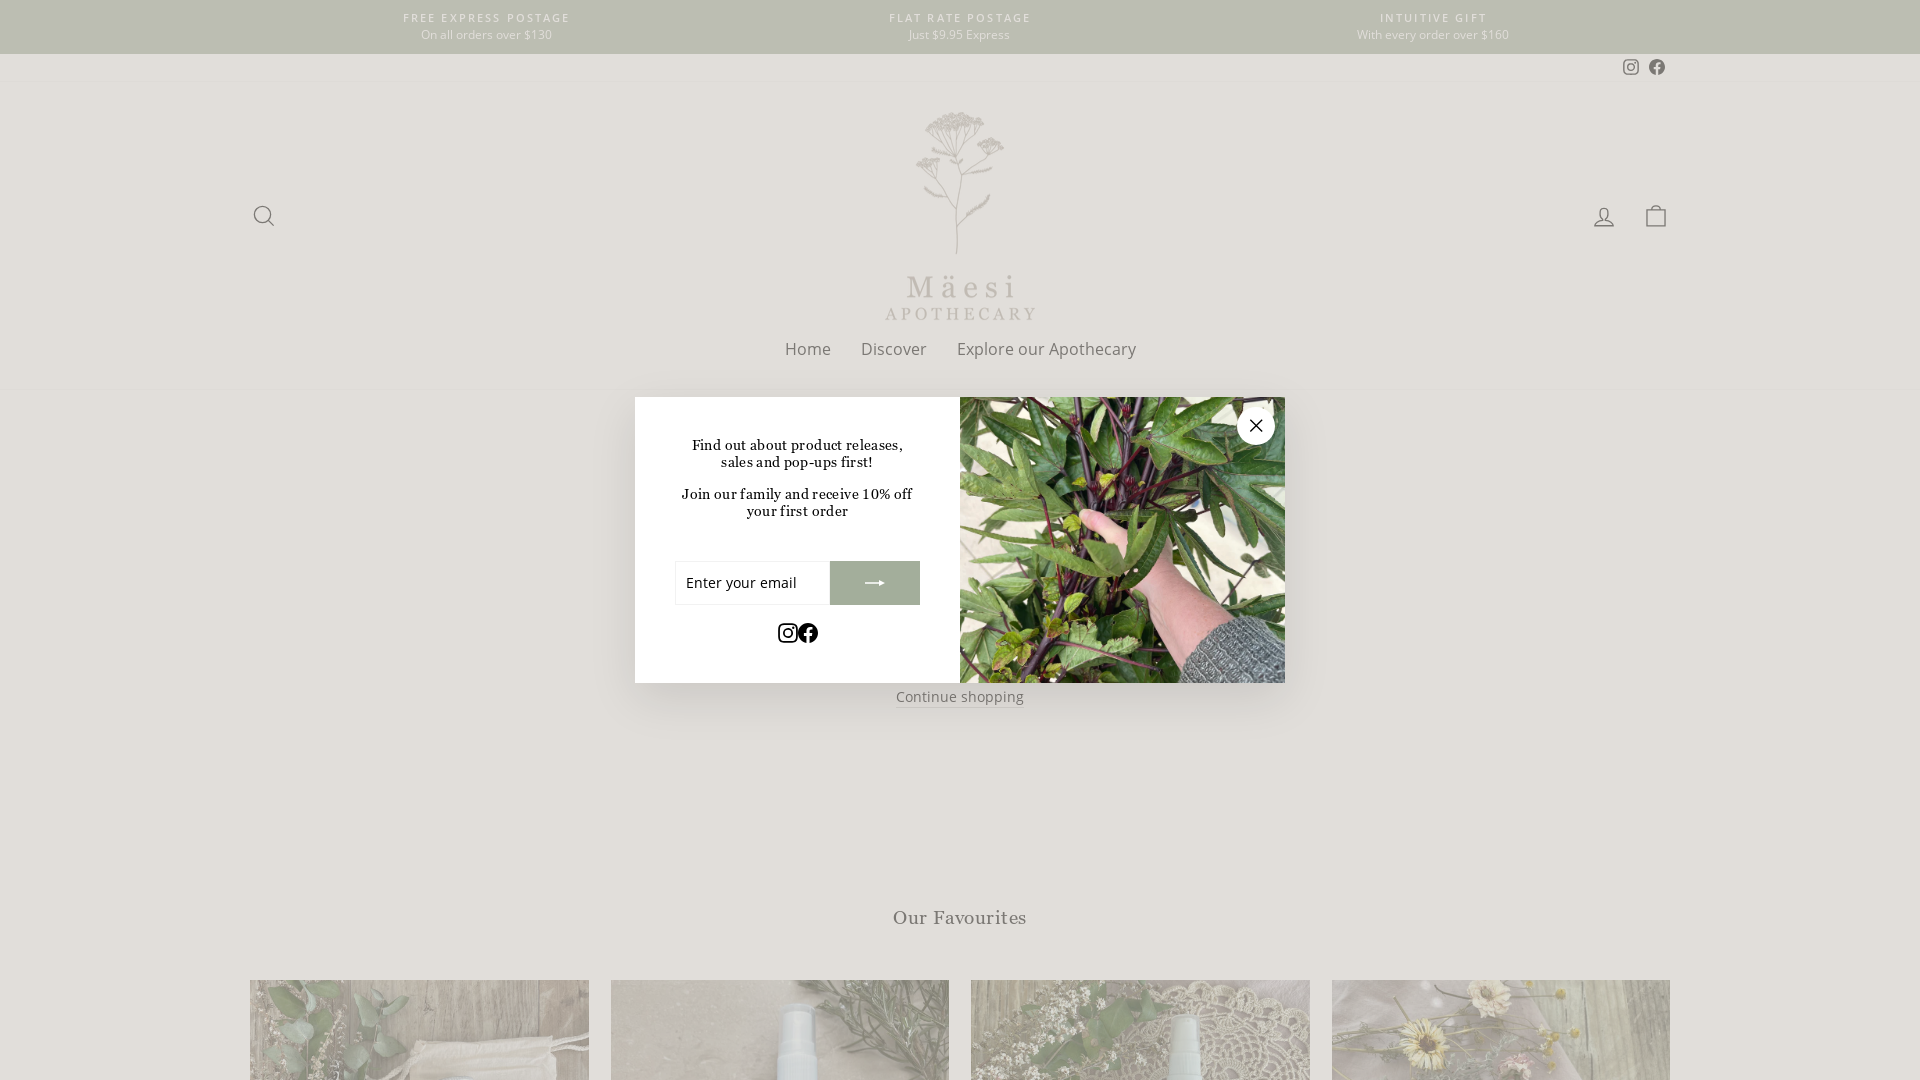 Image resolution: width=1920 pixels, height=1080 pixels. What do you see at coordinates (1631, 68) in the screenshot?
I see `Instagram` at bounding box center [1631, 68].